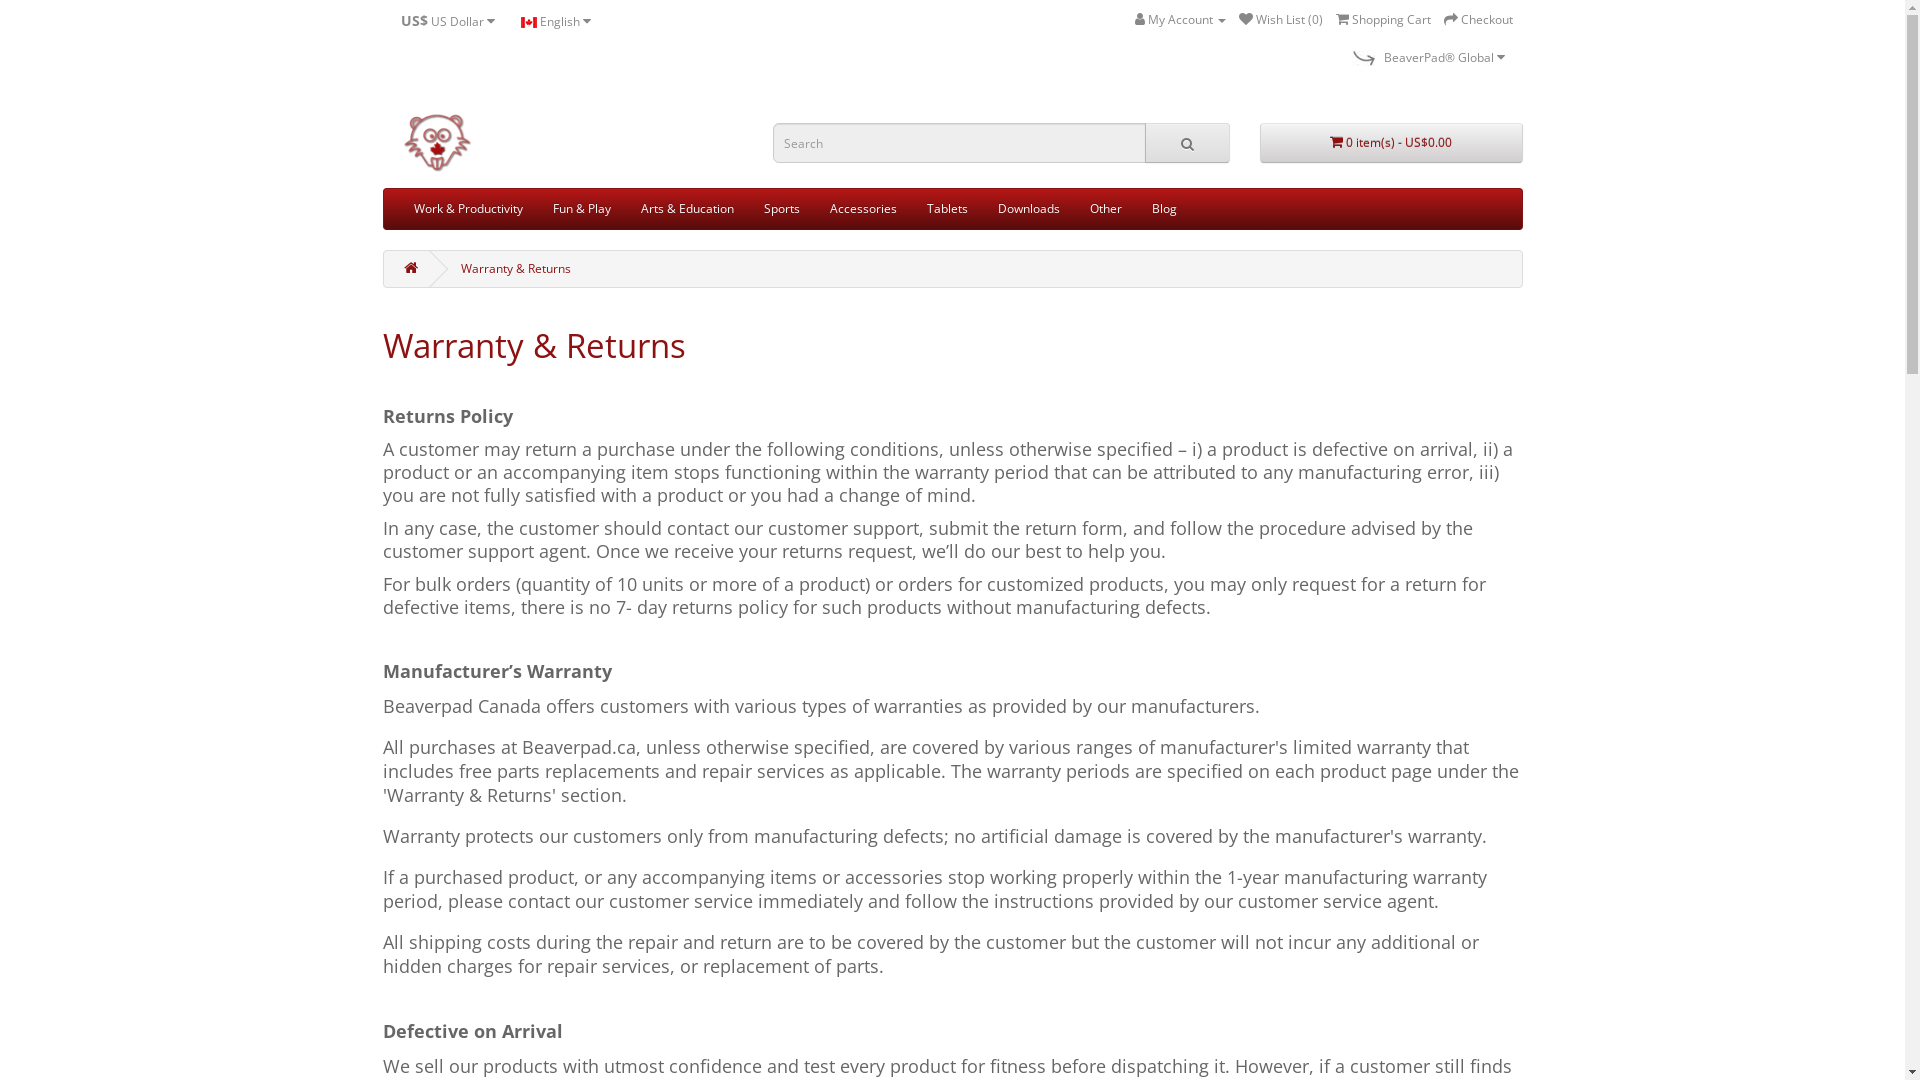 Image resolution: width=1920 pixels, height=1080 pixels. What do you see at coordinates (1384, 20) in the screenshot?
I see `Shopping Cart` at bounding box center [1384, 20].